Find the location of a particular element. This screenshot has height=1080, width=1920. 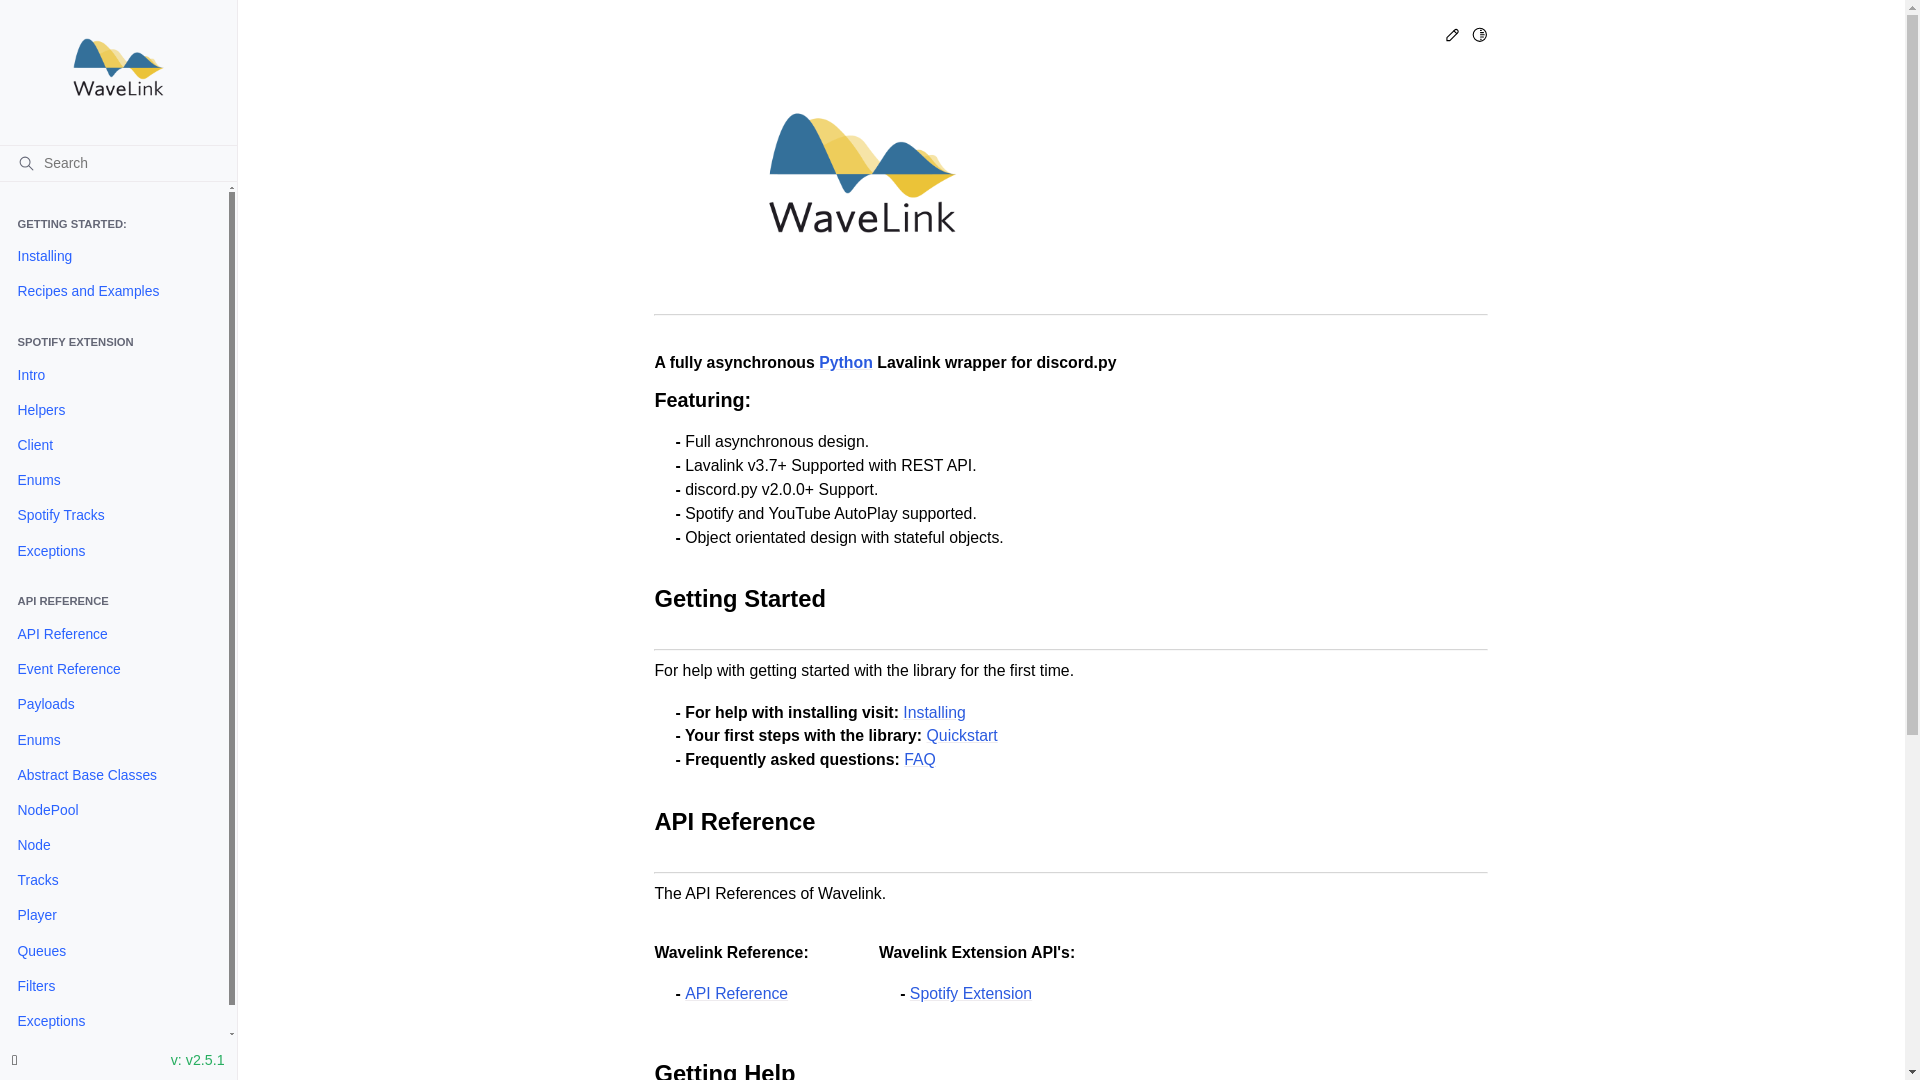

NodePool is located at coordinates (113, 810).